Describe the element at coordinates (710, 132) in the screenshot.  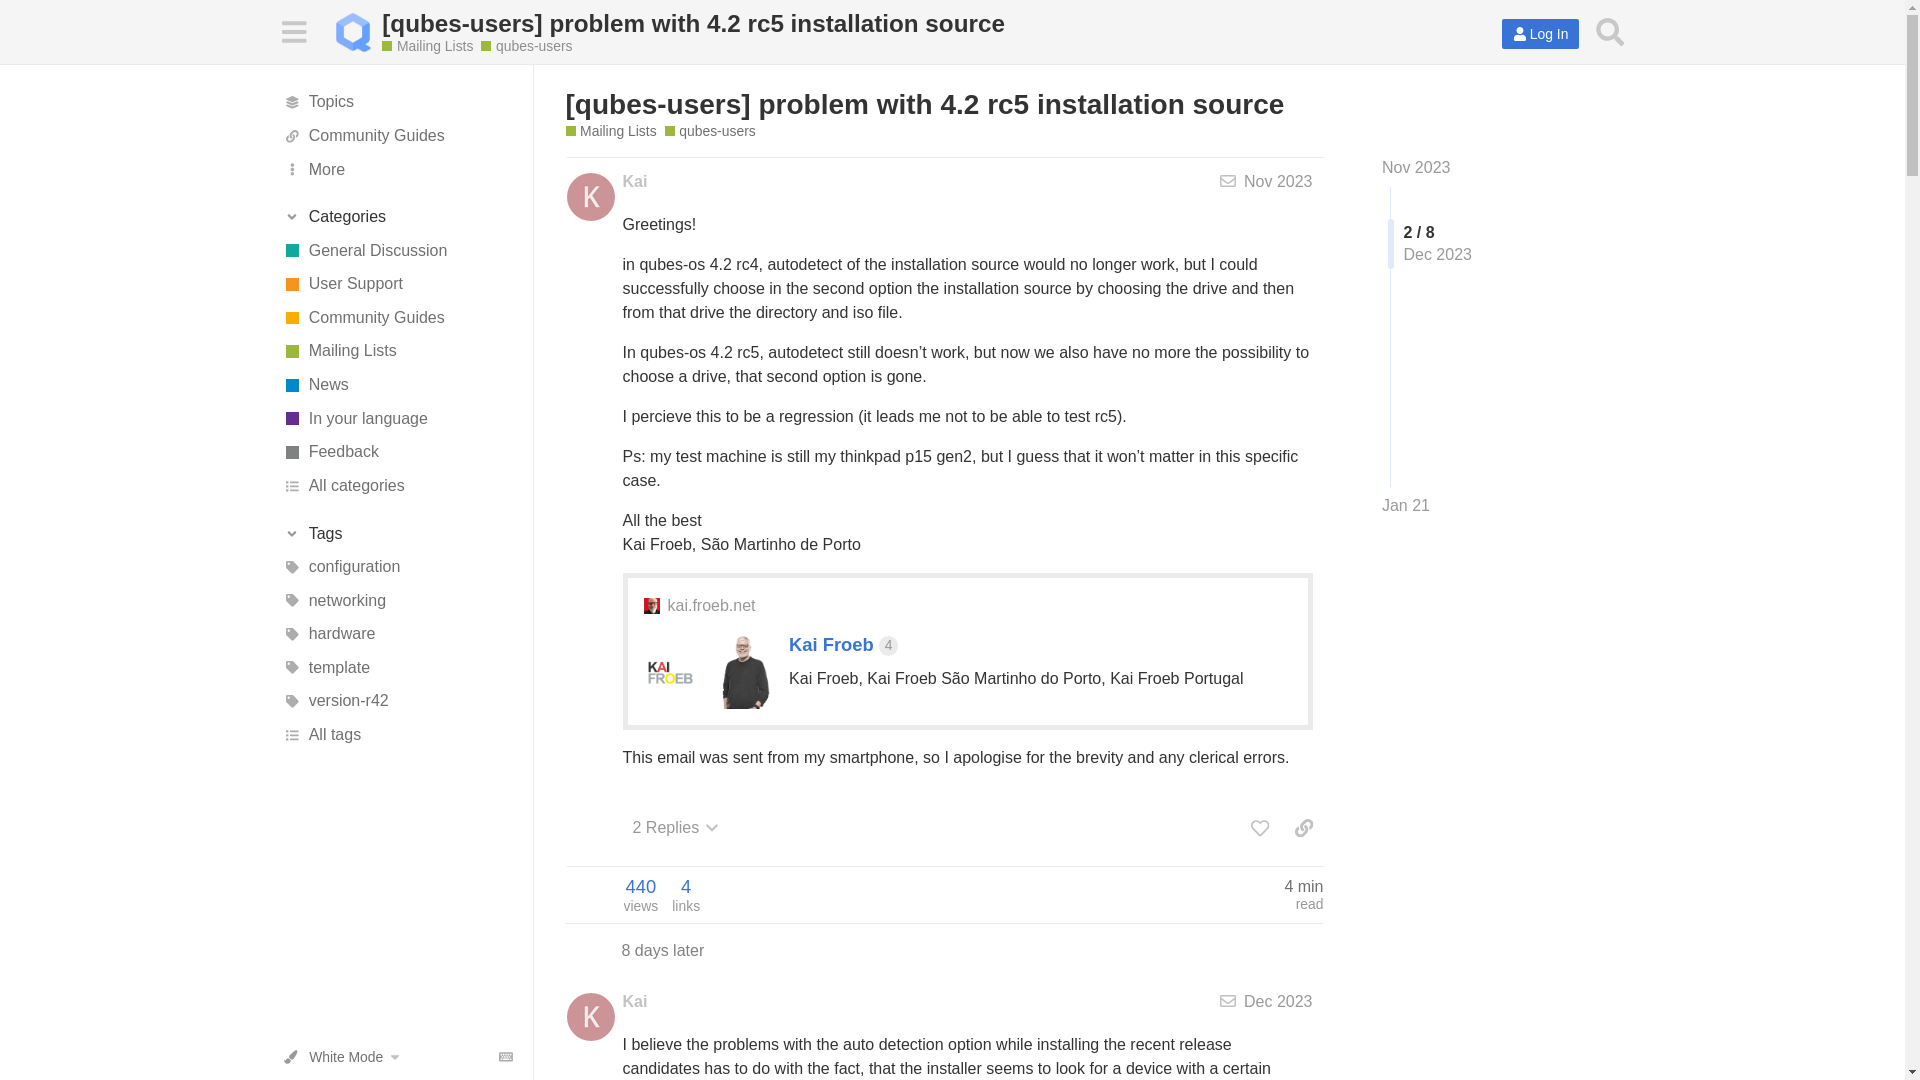
I see `qubes-users` at that location.